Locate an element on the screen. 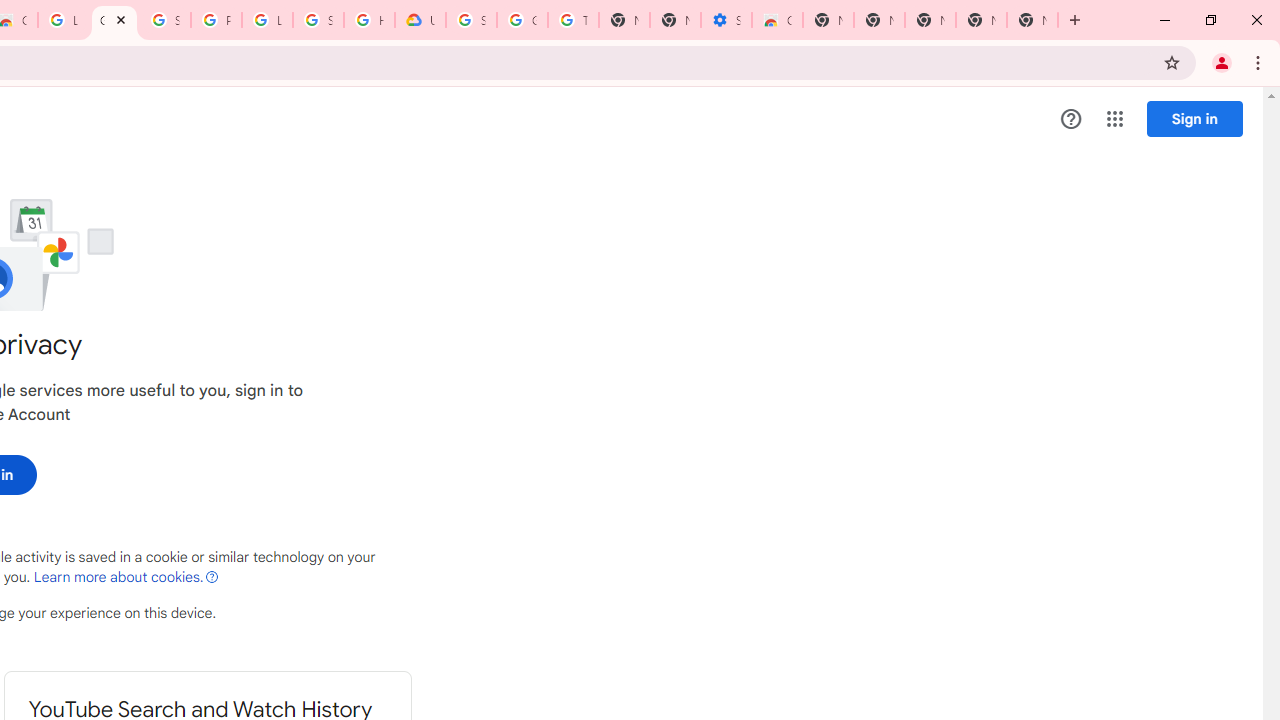 The width and height of the screenshot is (1280, 720). Sign in - Google Accounts is located at coordinates (164, 20).